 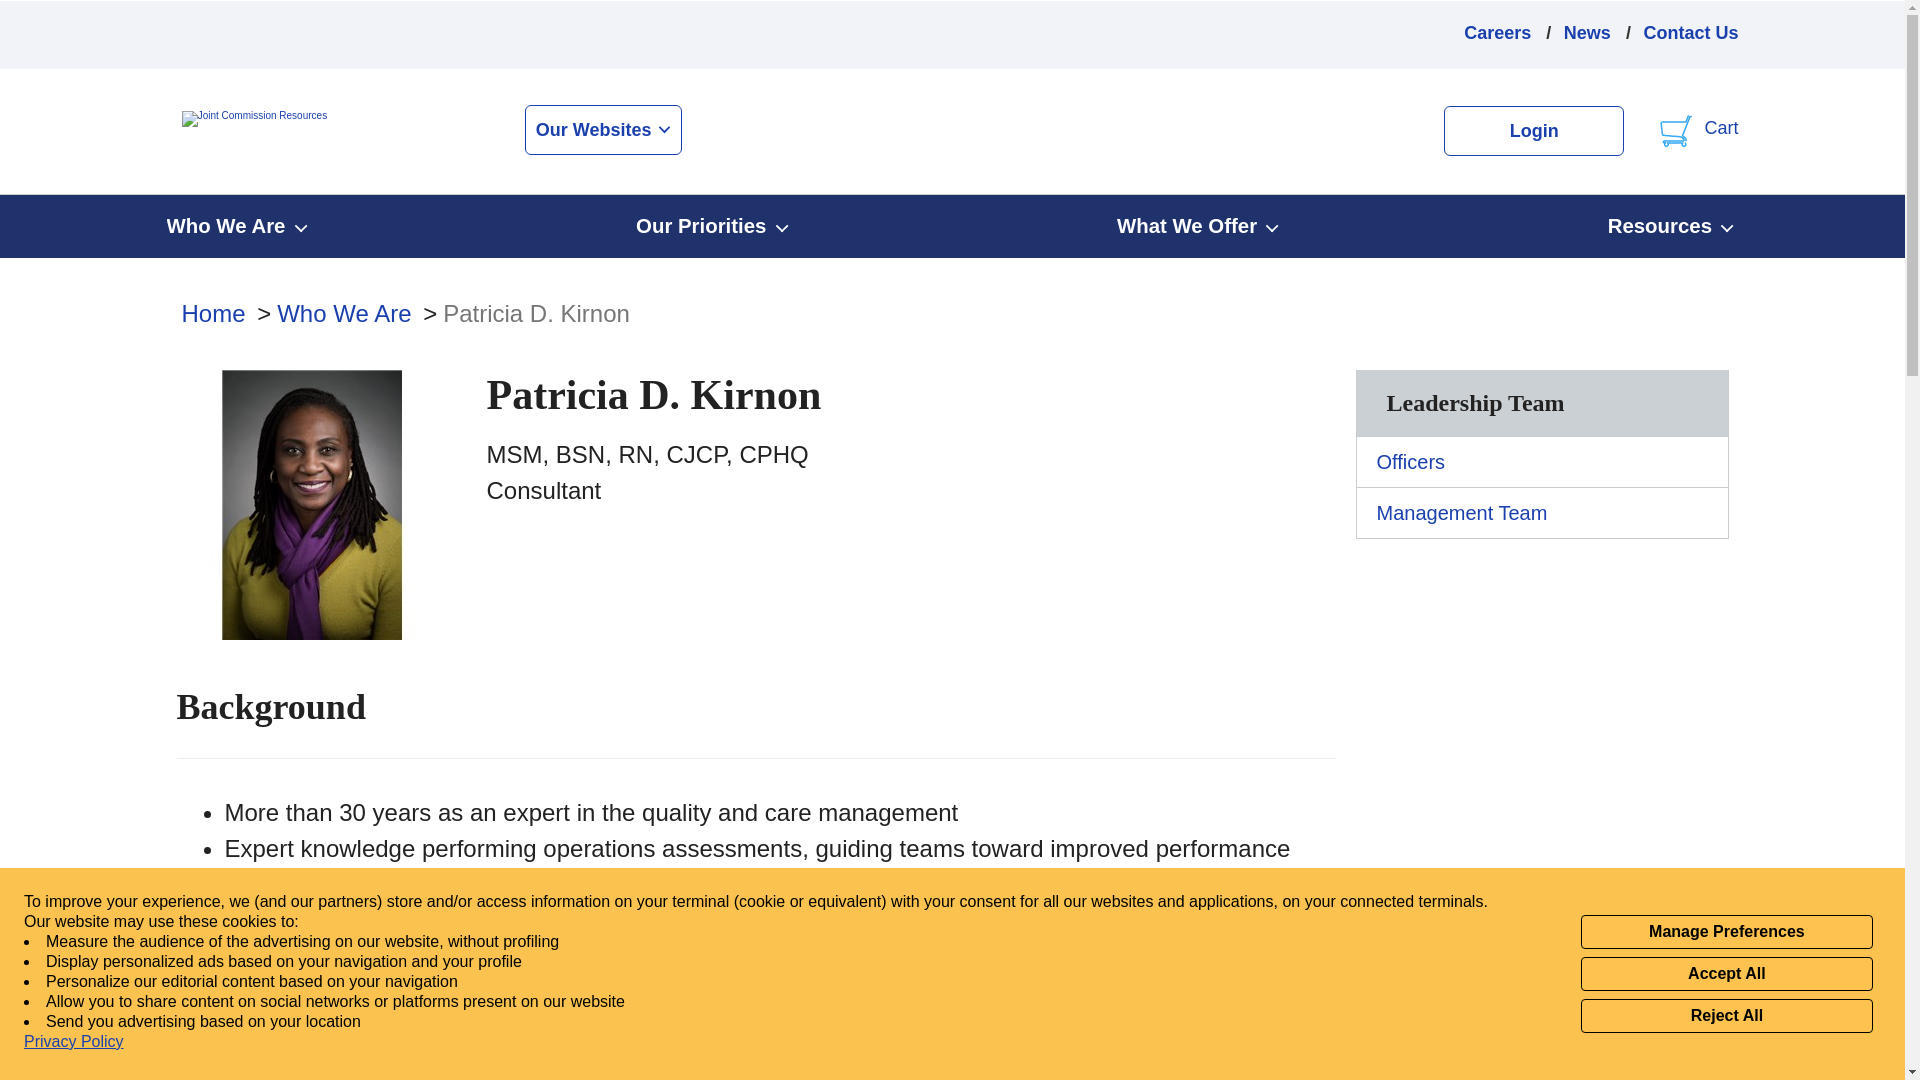 What do you see at coordinates (1726, 1016) in the screenshot?
I see `Reject All` at bounding box center [1726, 1016].